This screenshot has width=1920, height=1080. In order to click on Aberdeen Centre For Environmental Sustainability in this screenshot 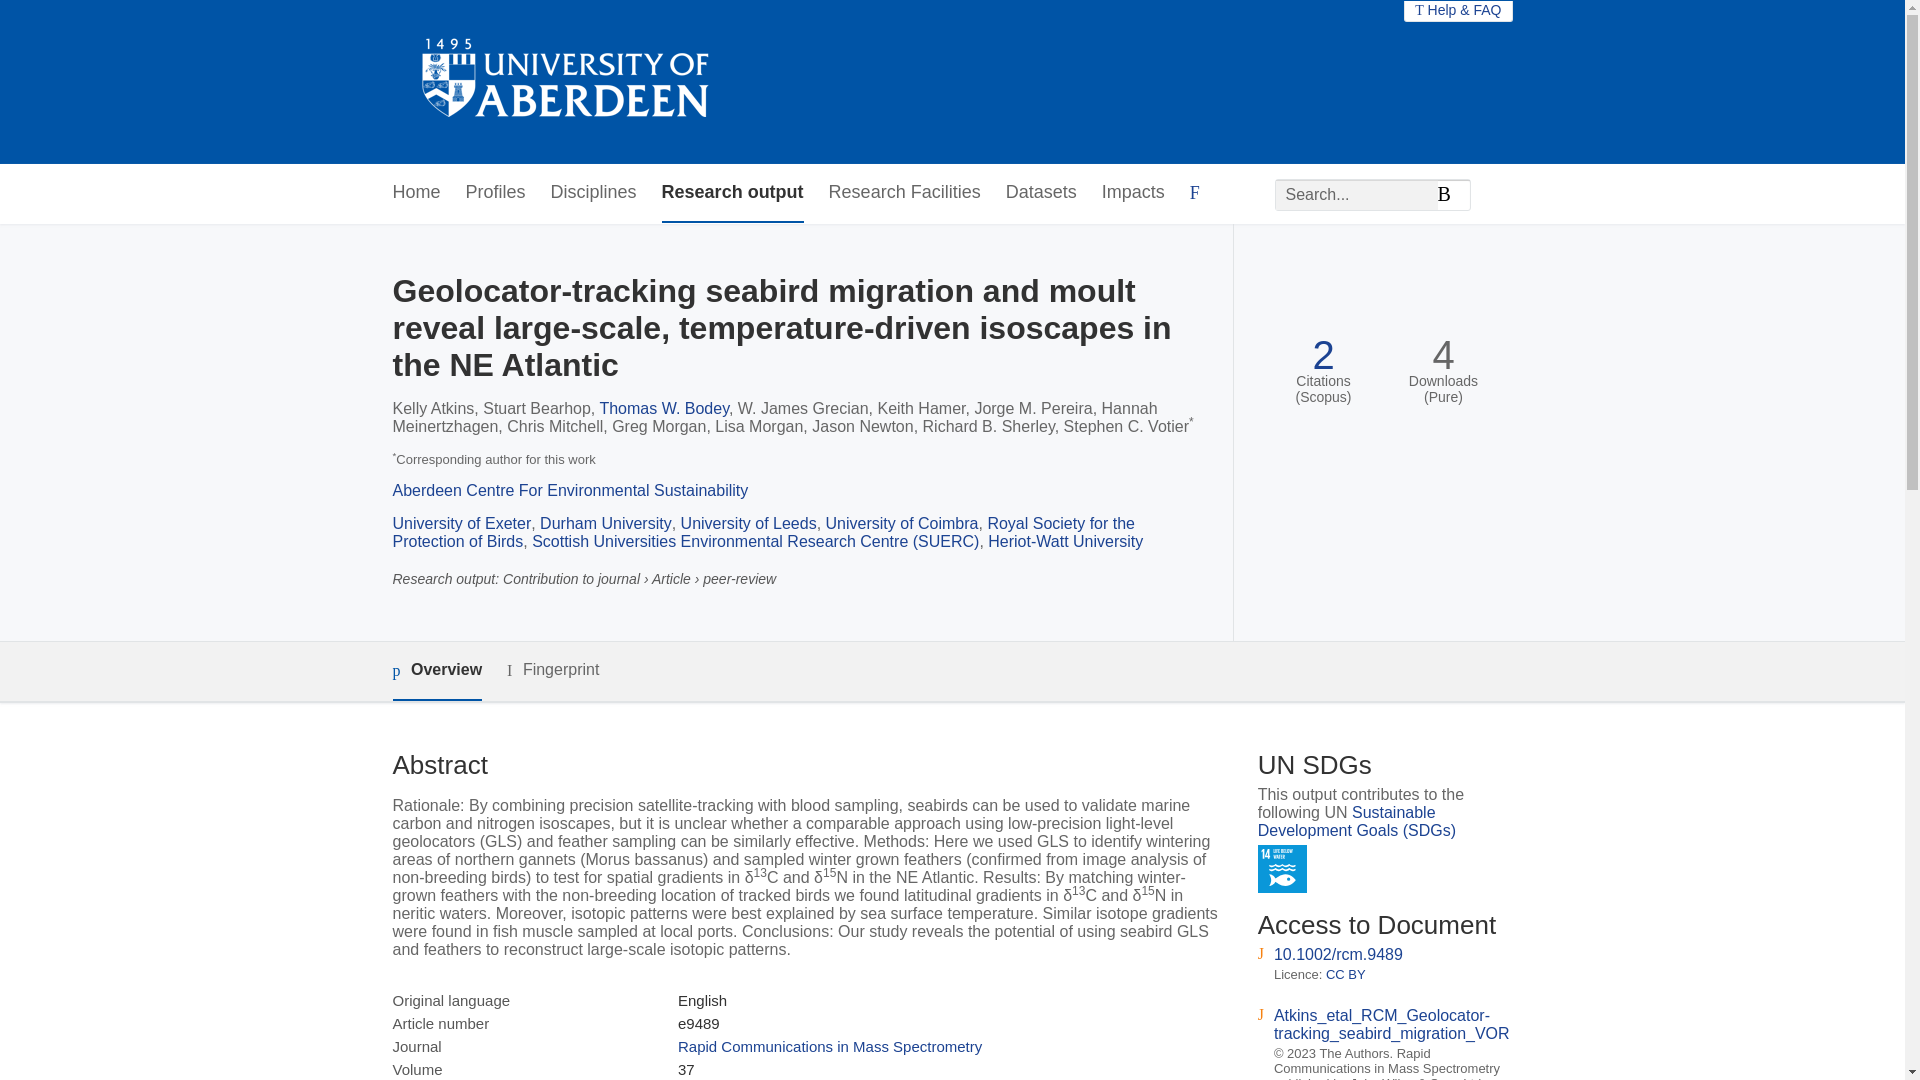, I will do `click(570, 490)`.